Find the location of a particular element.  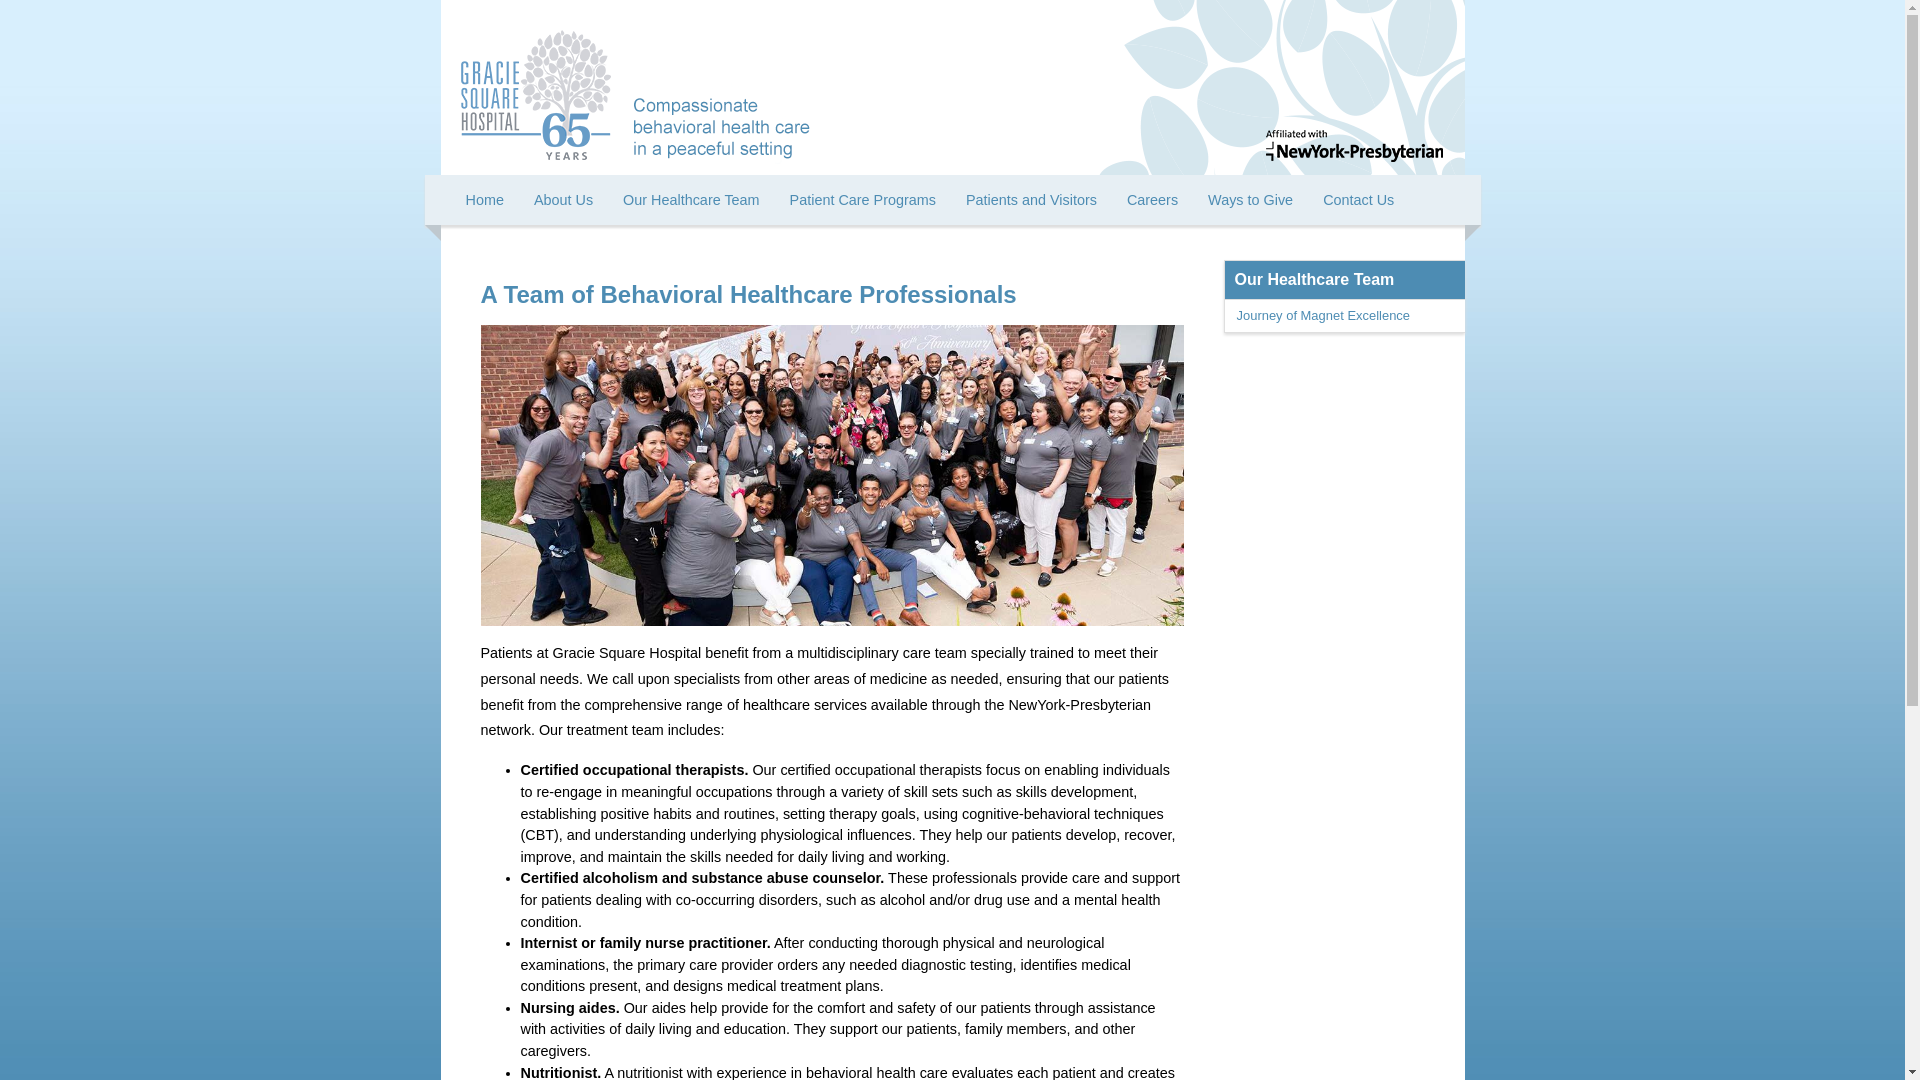

Careers is located at coordinates (1152, 199).